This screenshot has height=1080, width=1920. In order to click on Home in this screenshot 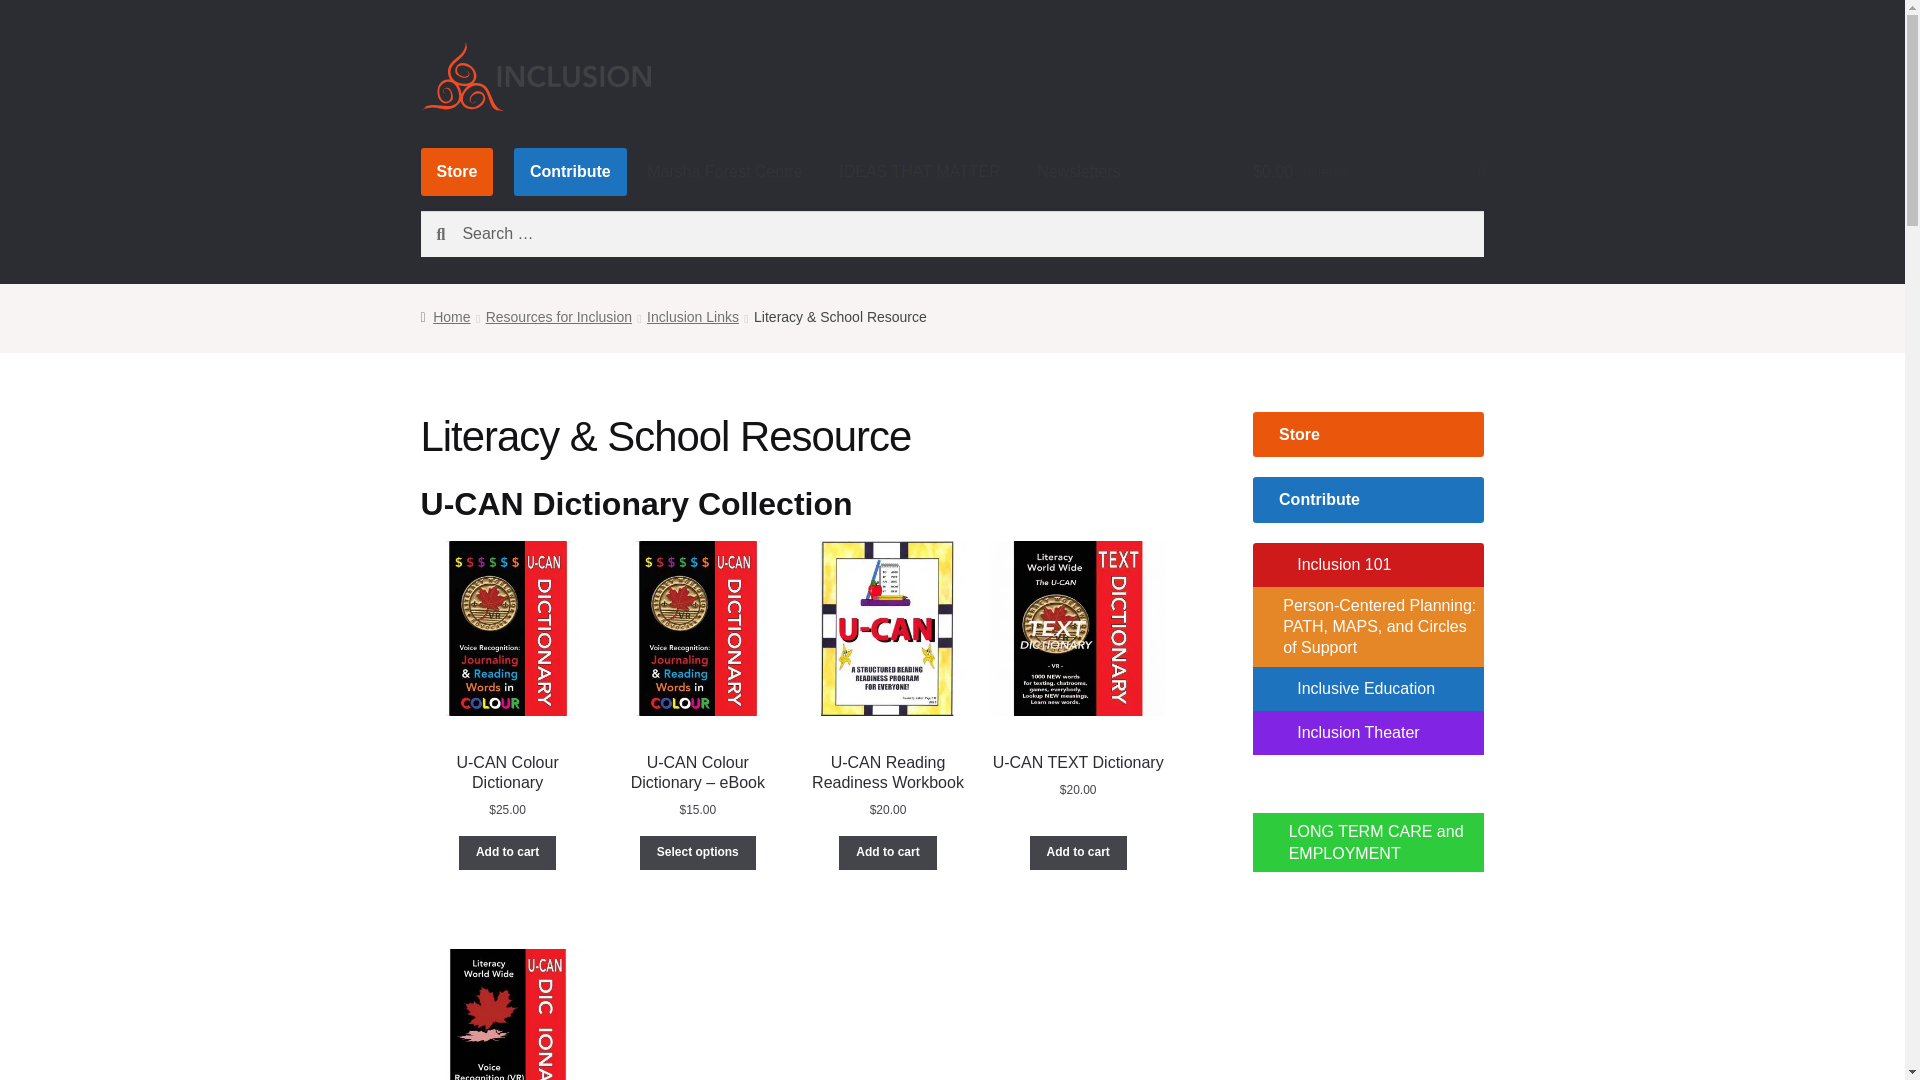, I will do `click(445, 316)`.